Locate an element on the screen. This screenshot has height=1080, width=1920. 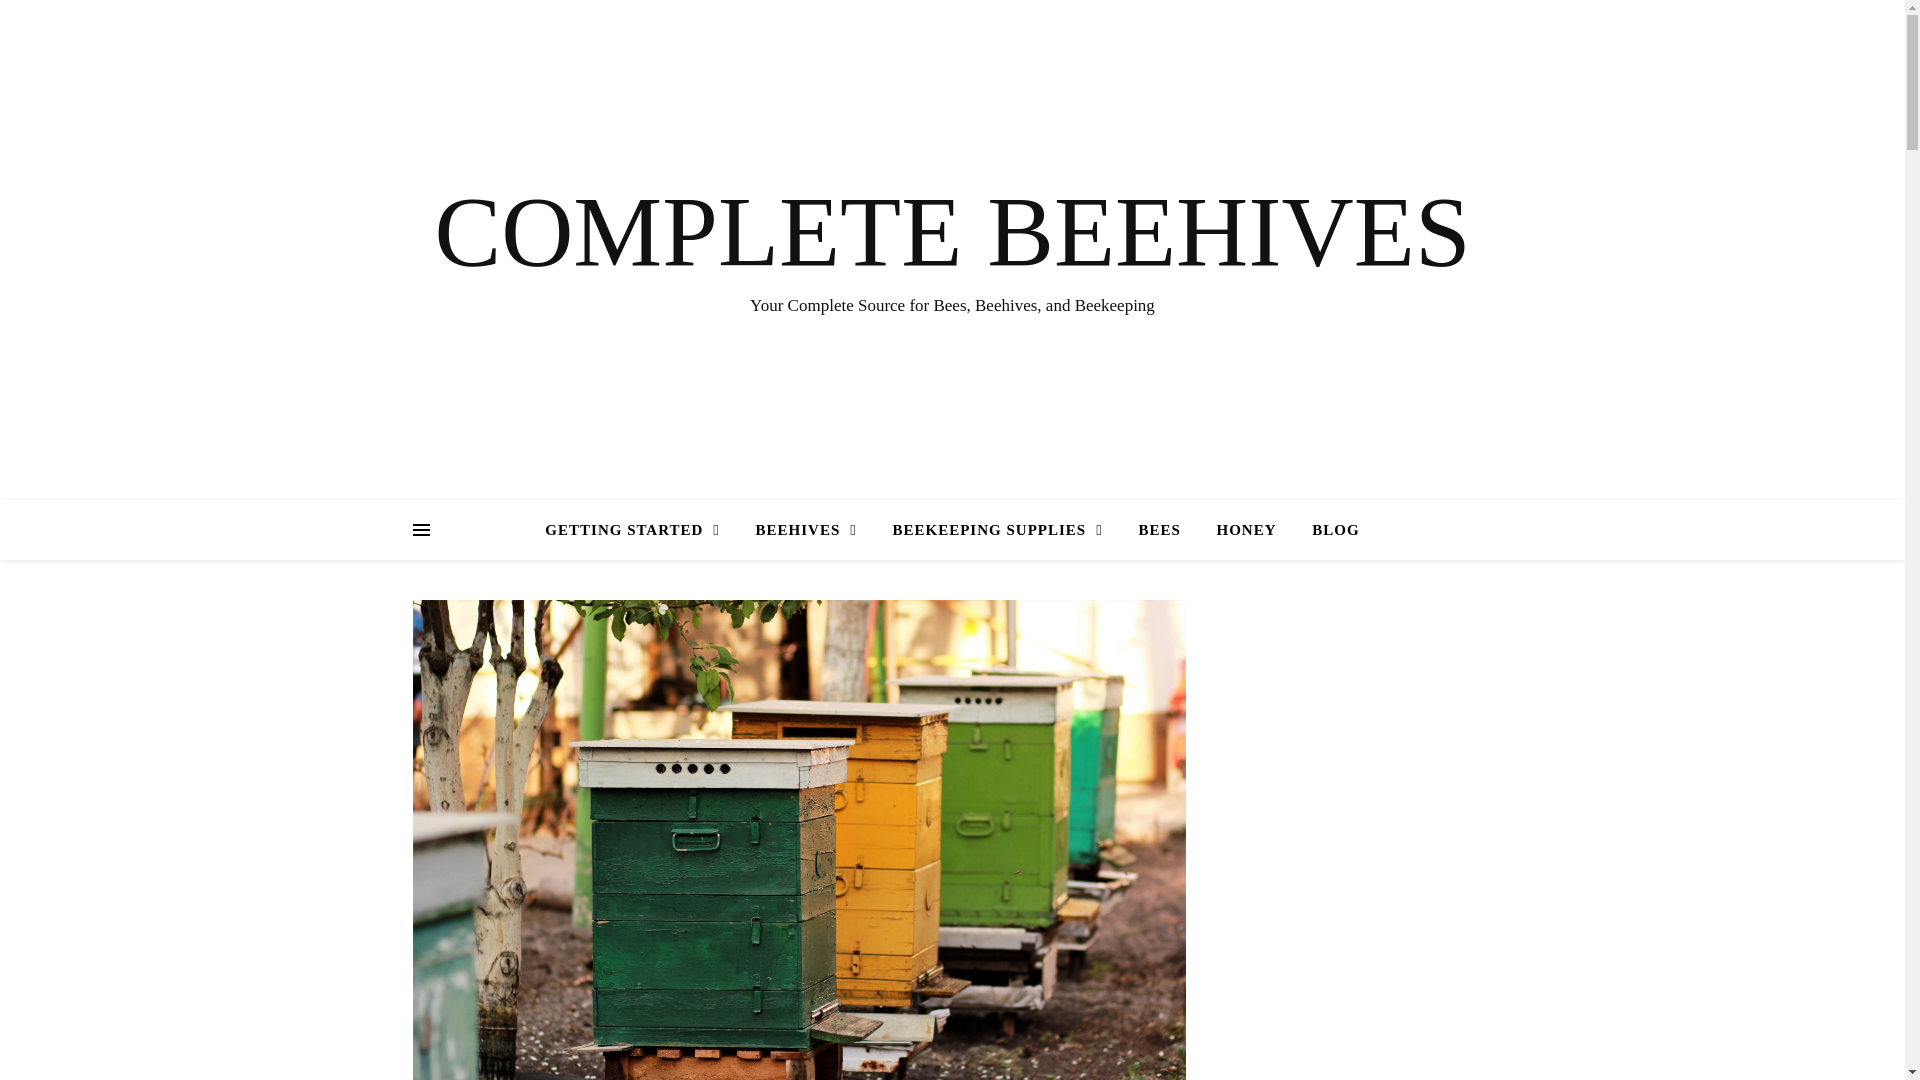
GETTING STARTED is located at coordinates (640, 530).